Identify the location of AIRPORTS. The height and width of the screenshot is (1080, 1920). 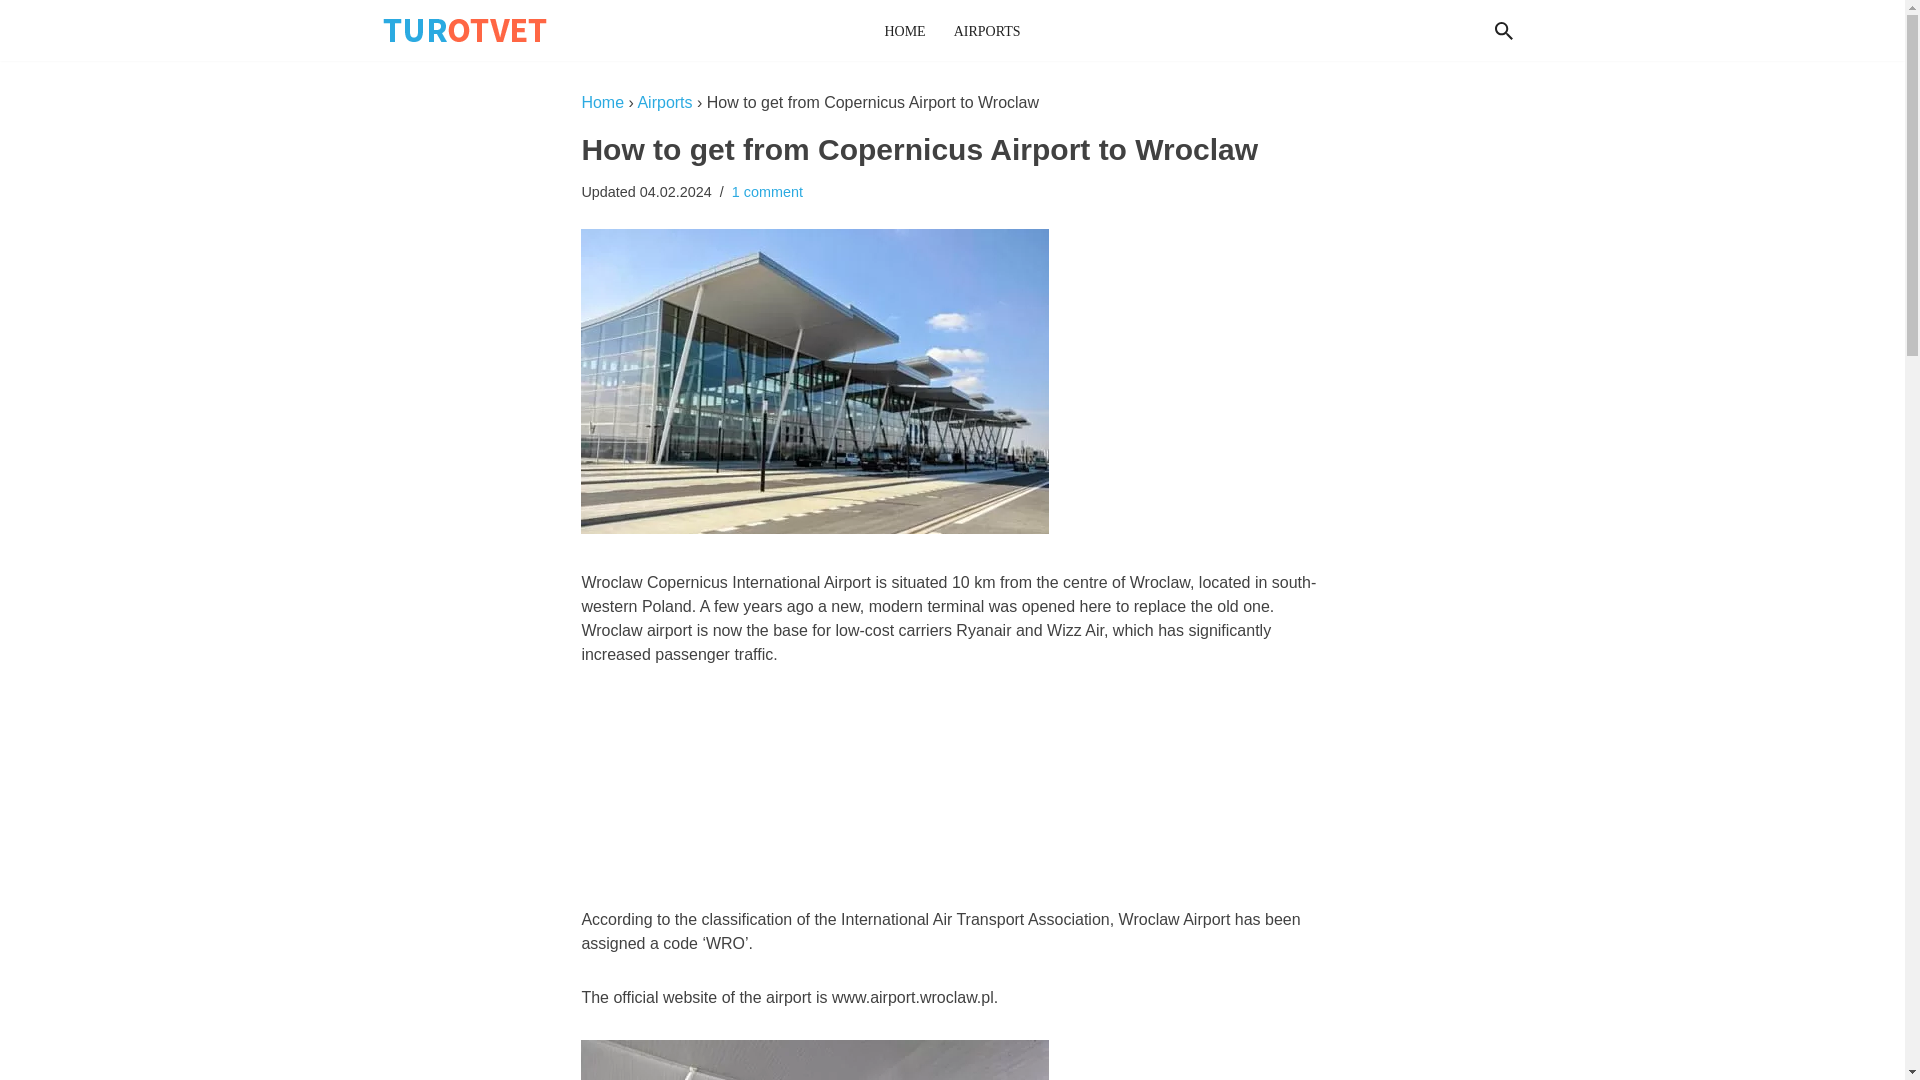
(988, 30).